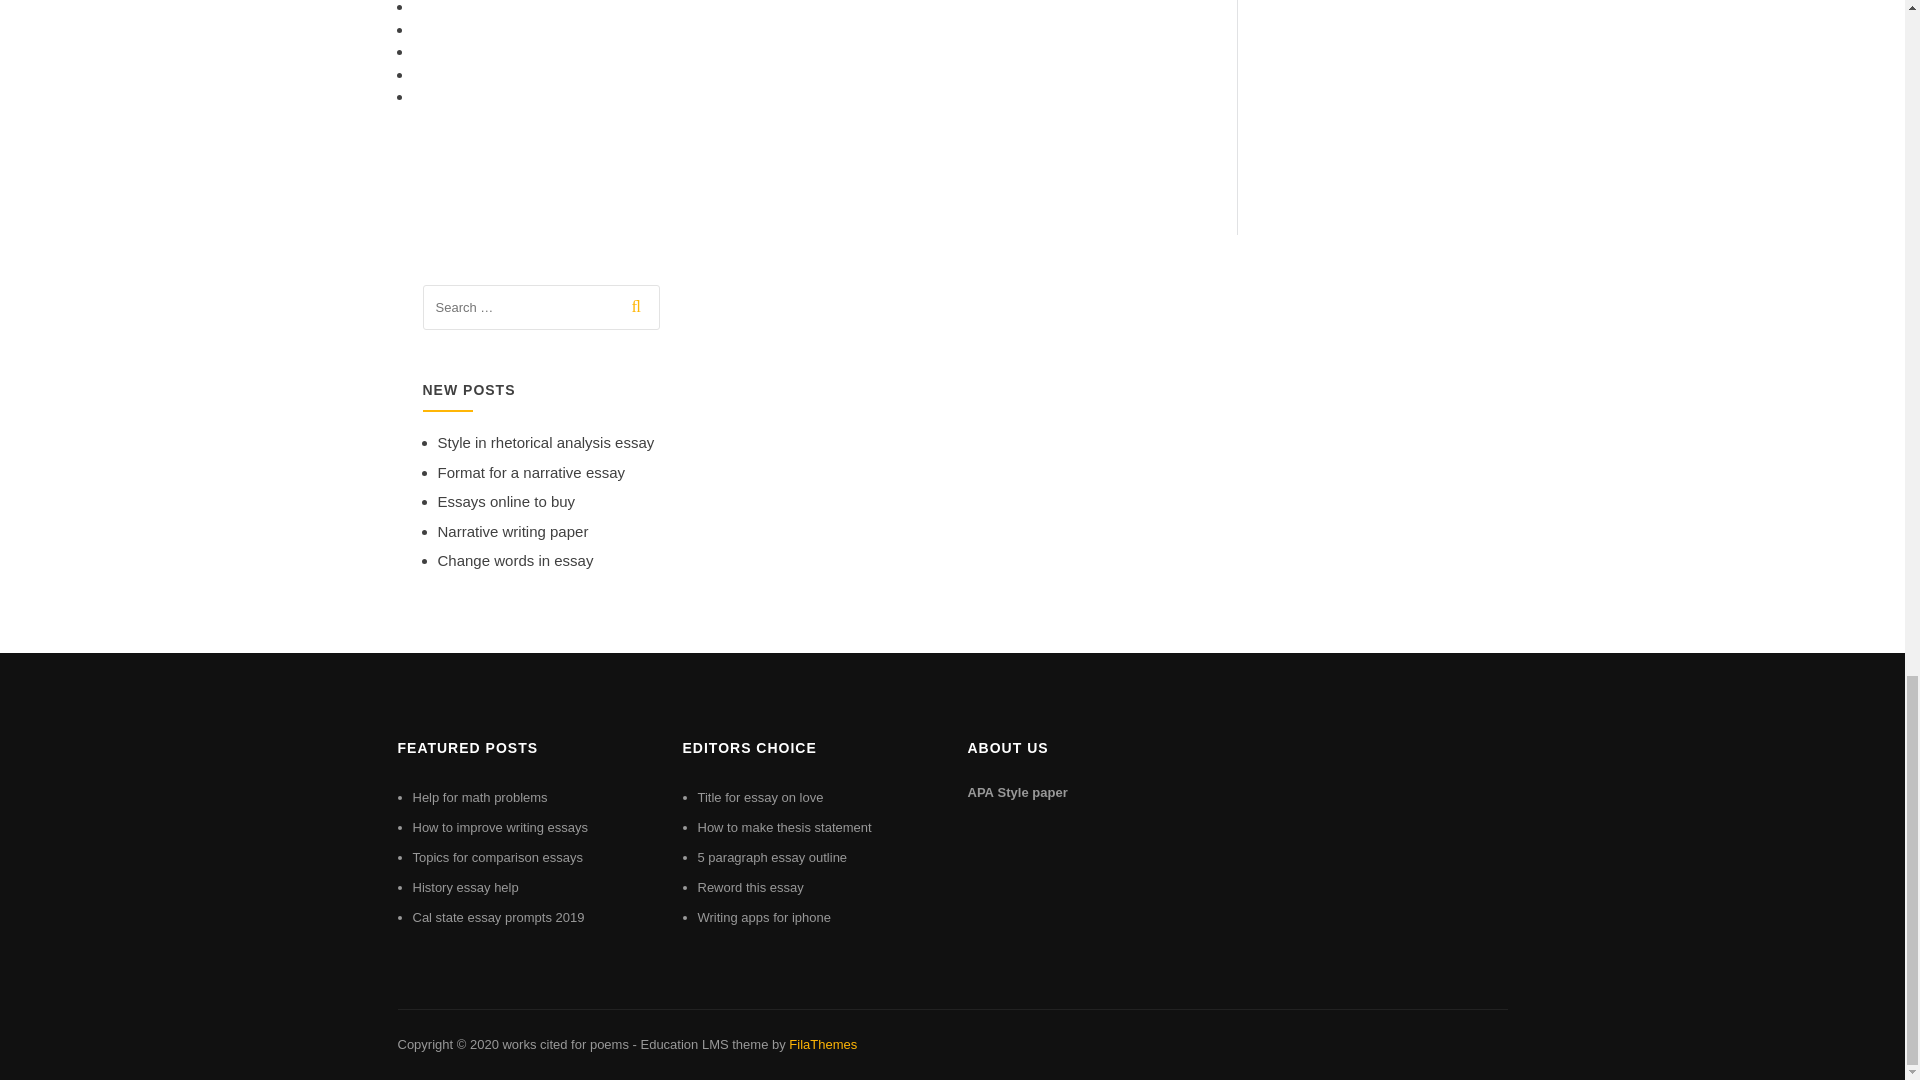 Image resolution: width=1920 pixels, height=1080 pixels. What do you see at coordinates (564, 1044) in the screenshot?
I see `works cited for poems` at bounding box center [564, 1044].